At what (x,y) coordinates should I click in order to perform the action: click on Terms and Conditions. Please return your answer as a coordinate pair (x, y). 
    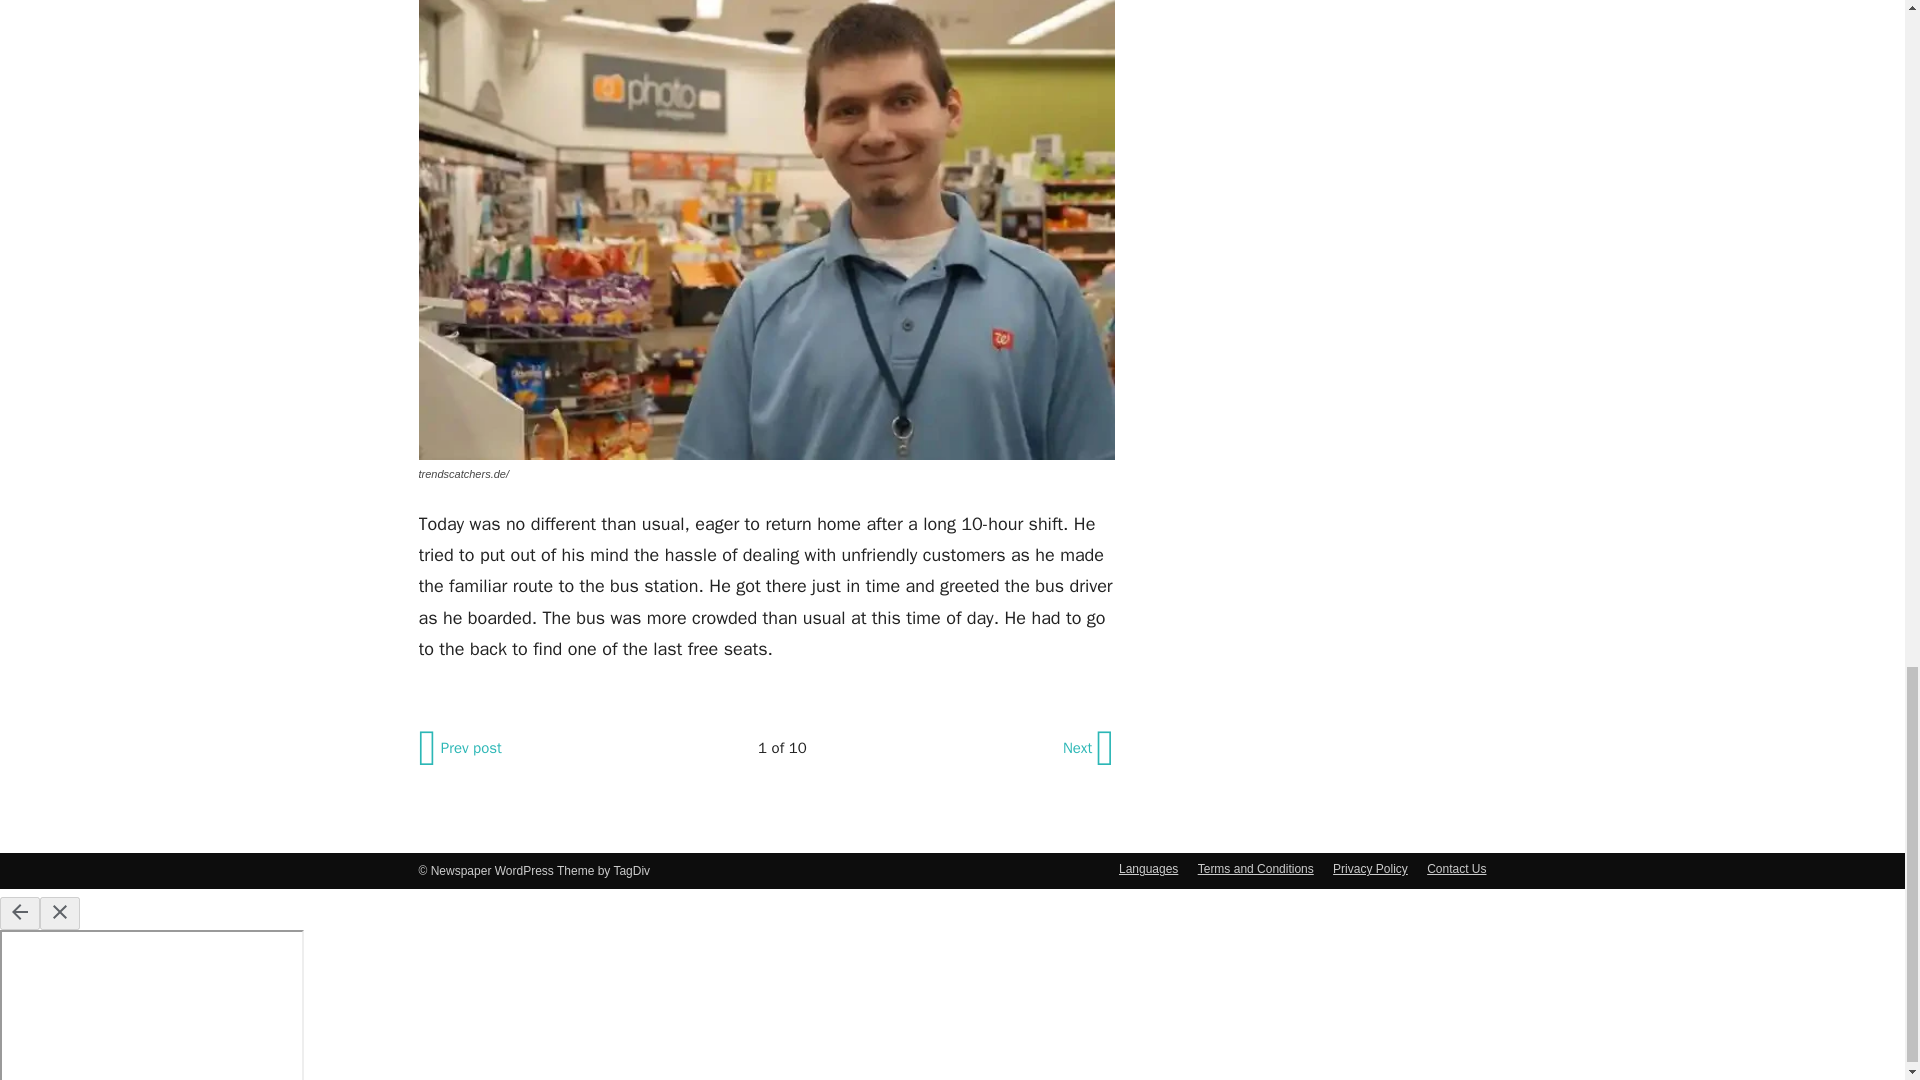
    Looking at the image, I should click on (1256, 868).